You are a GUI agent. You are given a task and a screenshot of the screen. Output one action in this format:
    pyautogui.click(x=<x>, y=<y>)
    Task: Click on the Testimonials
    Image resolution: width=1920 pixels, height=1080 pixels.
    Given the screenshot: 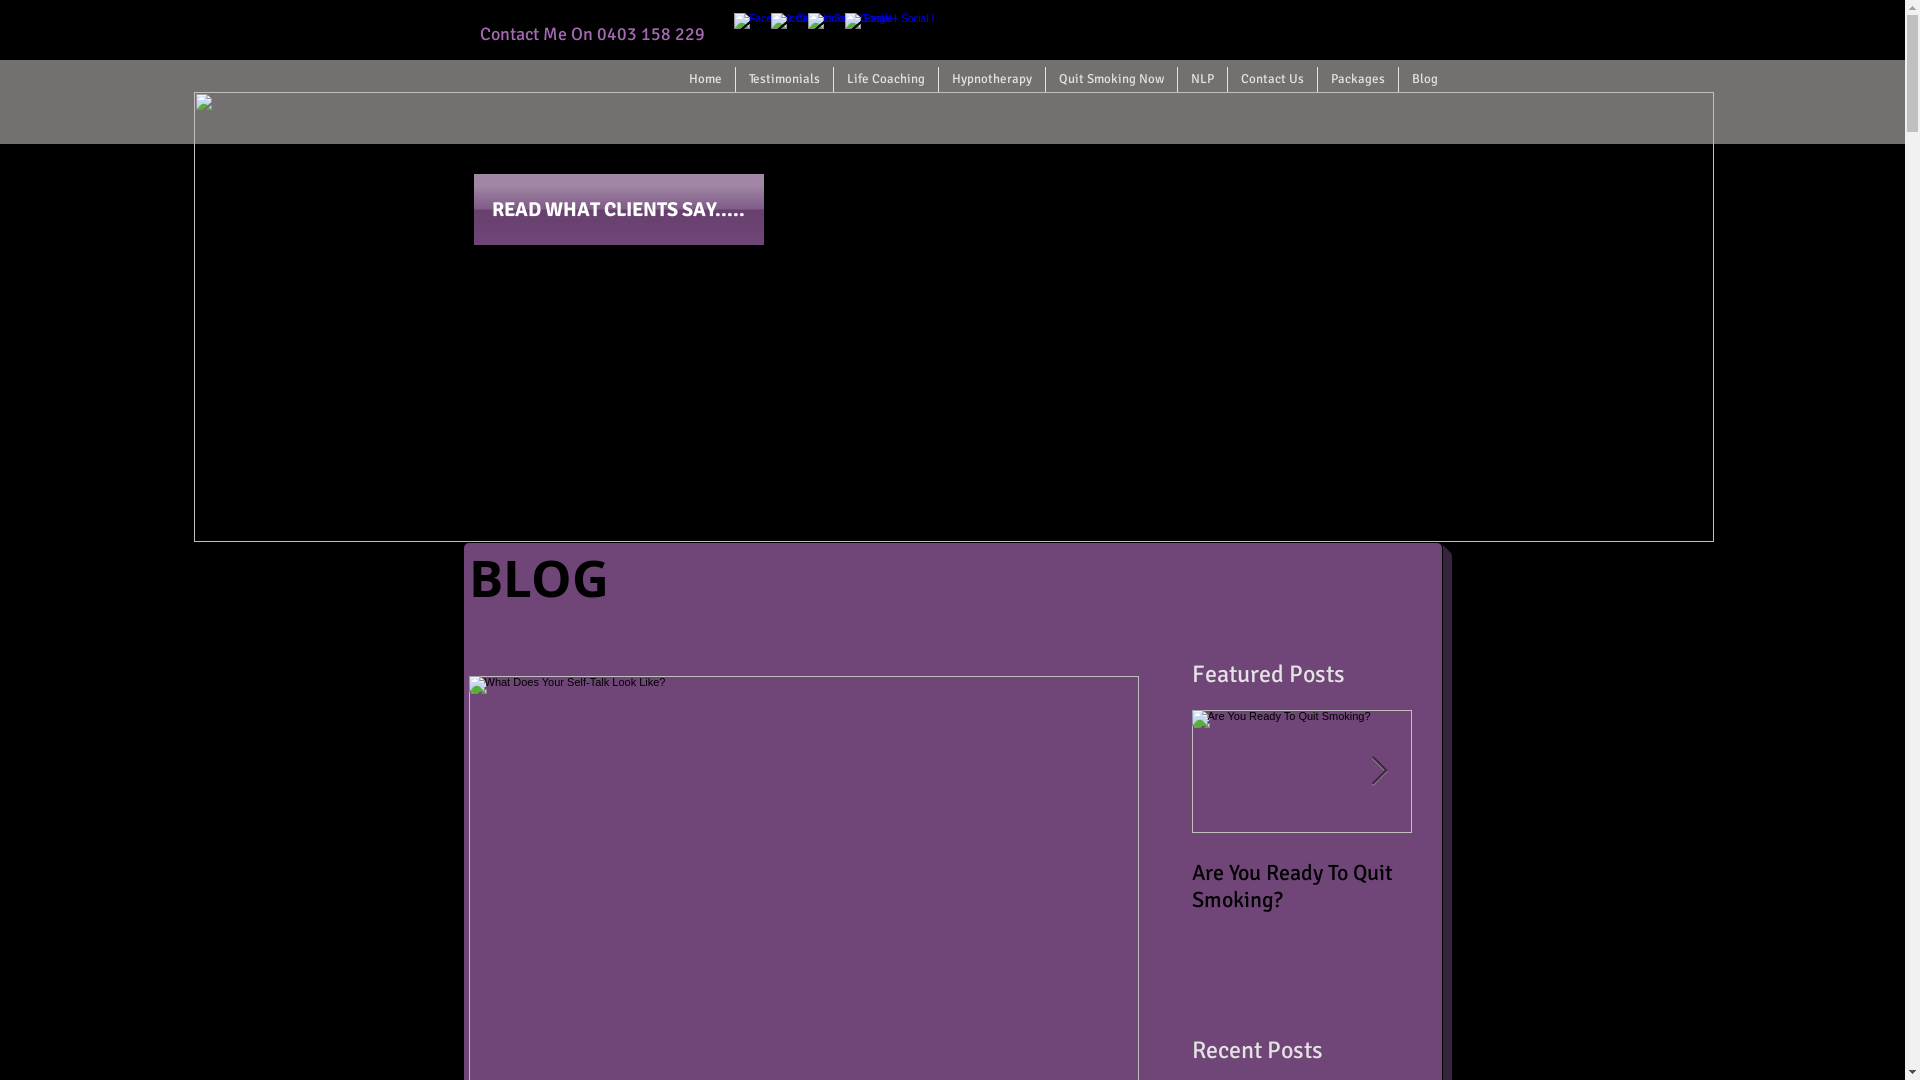 What is the action you would take?
    pyautogui.click(x=784, y=80)
    